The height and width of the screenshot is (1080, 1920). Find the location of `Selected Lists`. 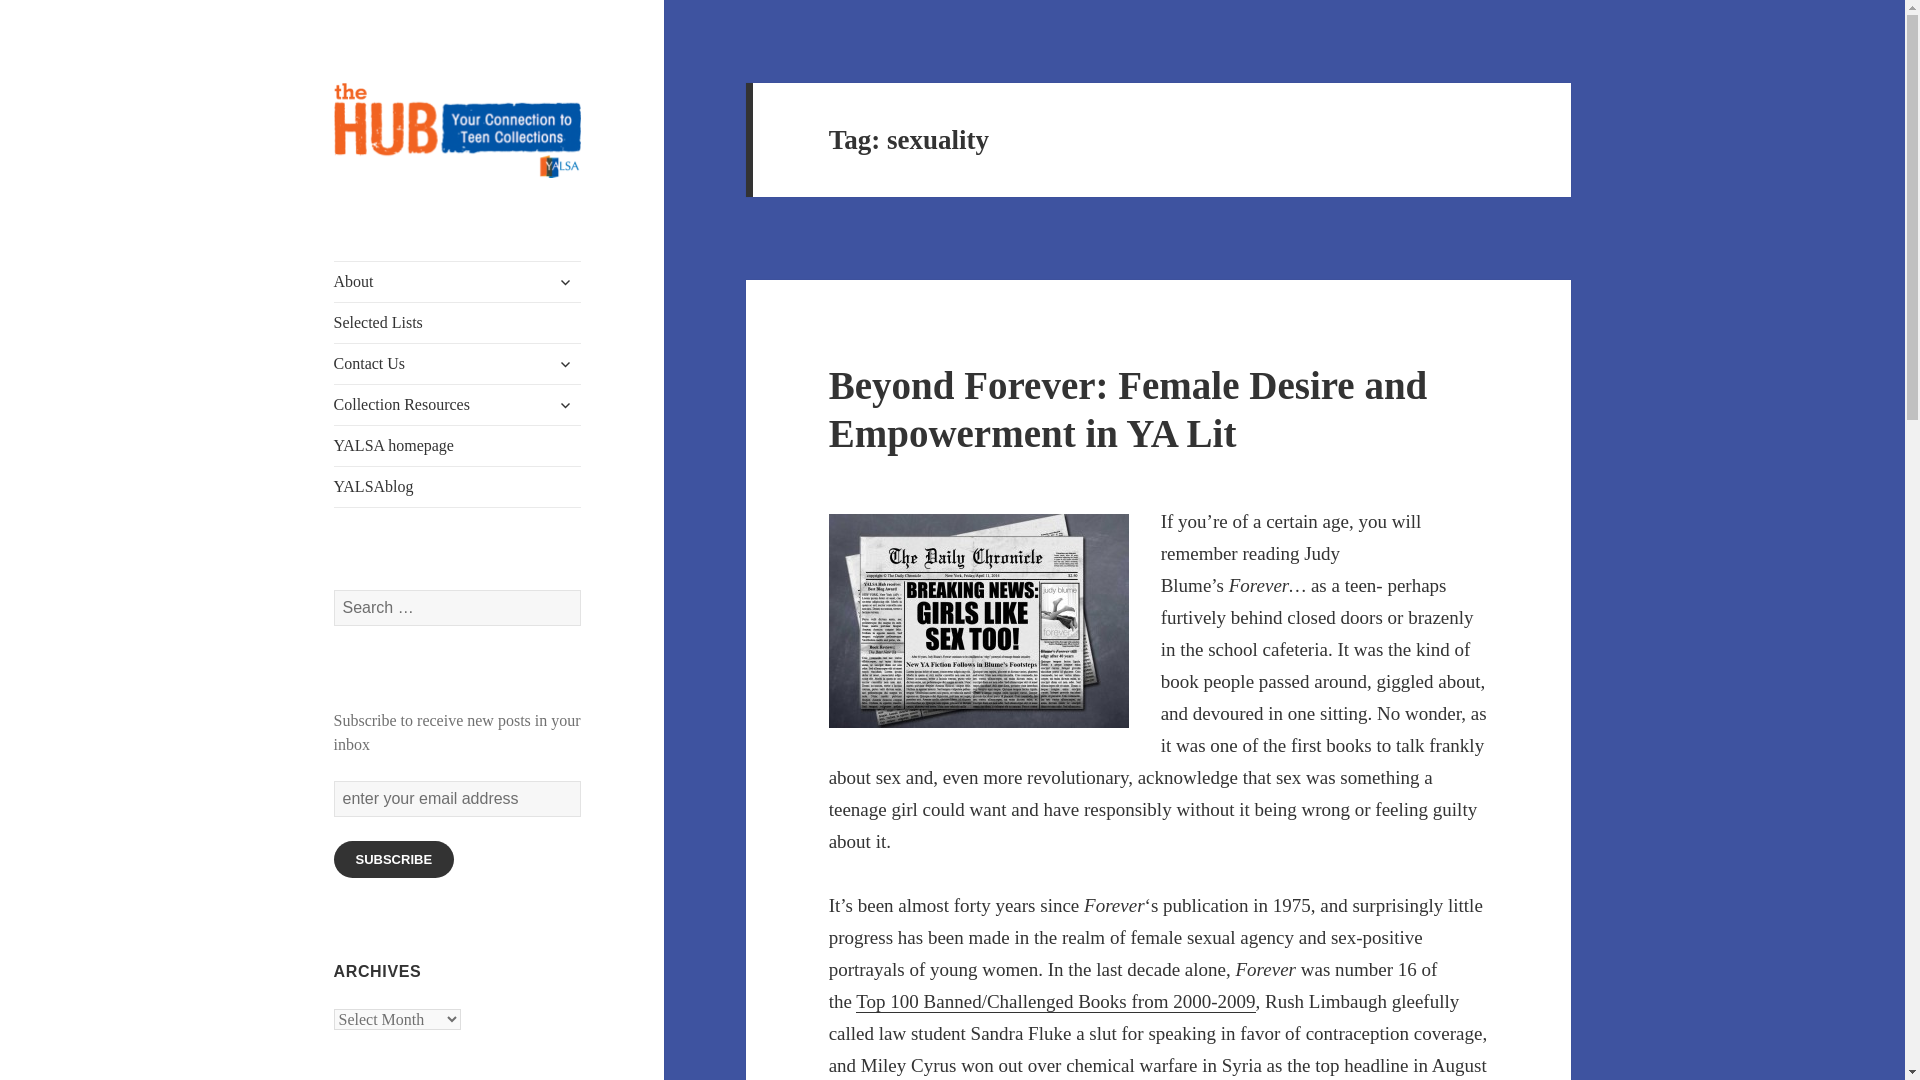

Selected Lists is located at coordinates (458, 323).